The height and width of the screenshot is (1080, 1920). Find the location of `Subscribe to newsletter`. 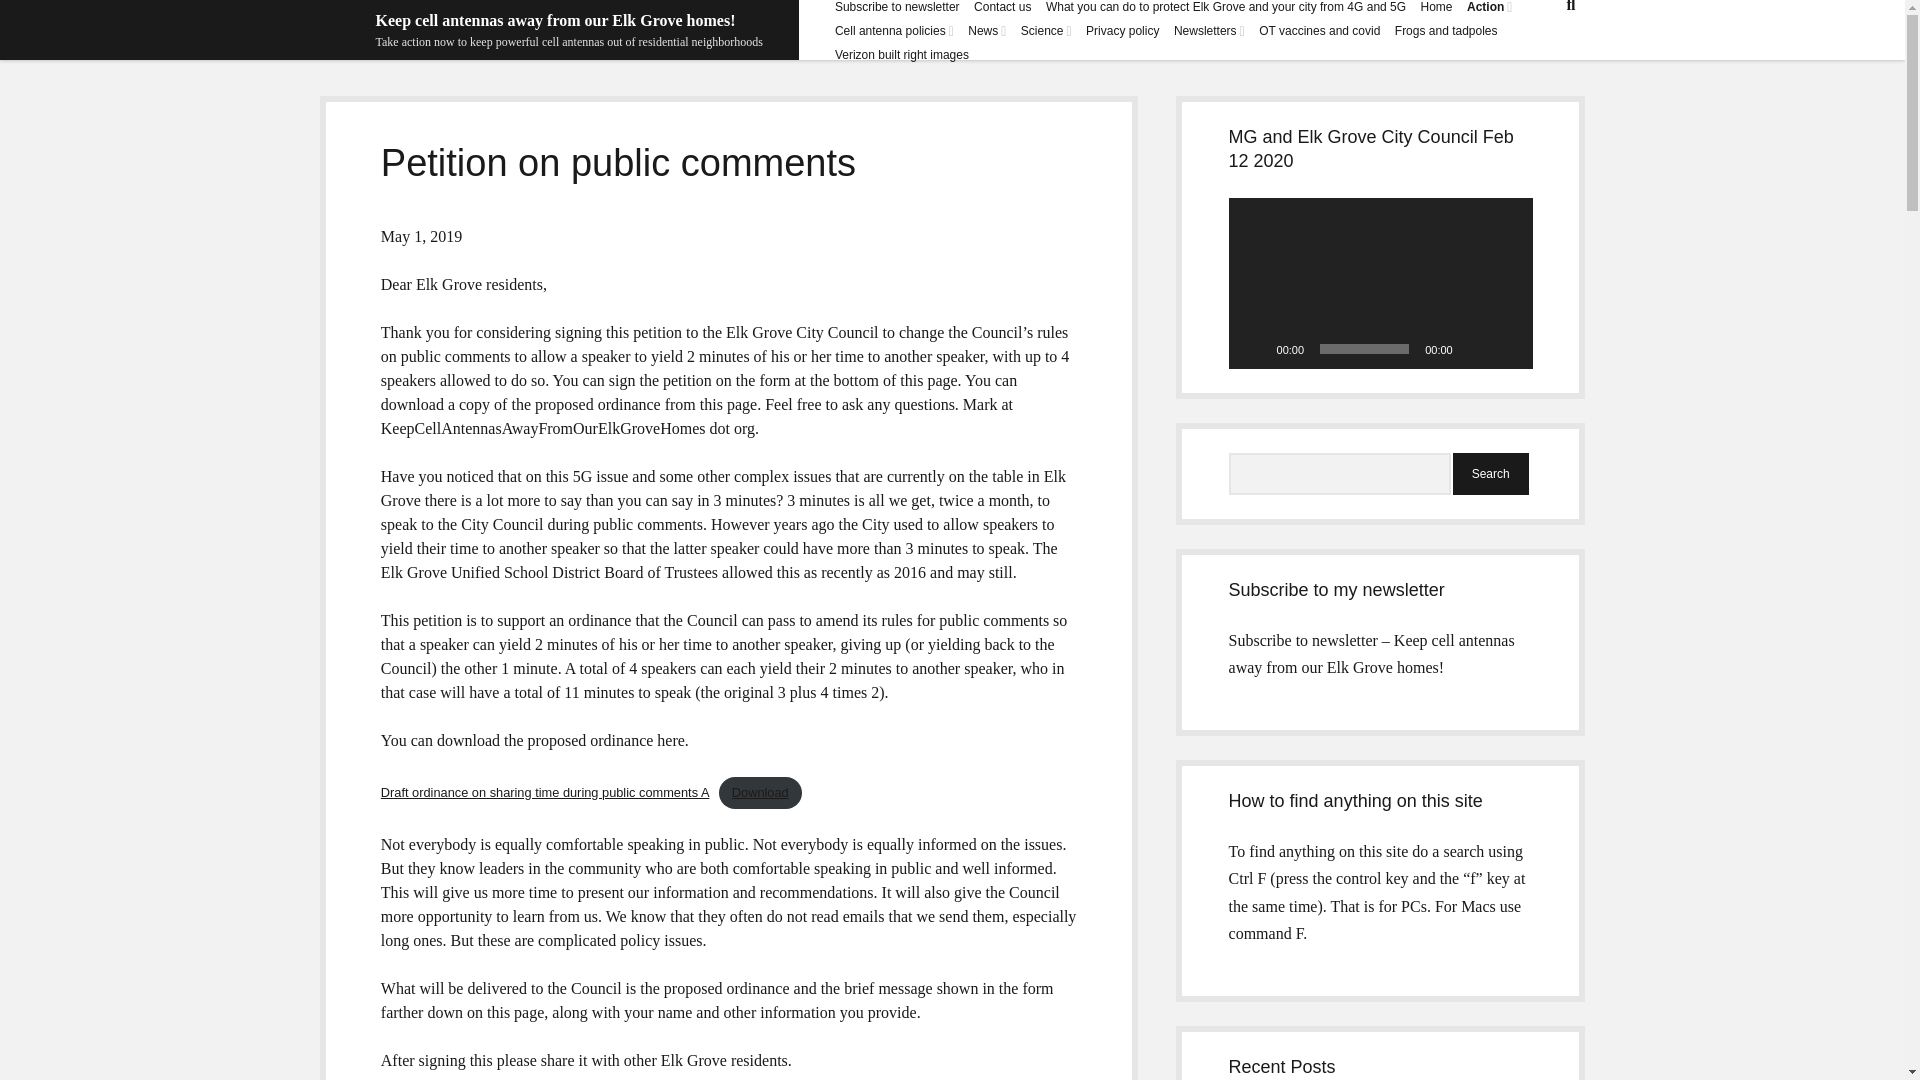

Subscribe to newsletter is located at coordinates (898, 7).